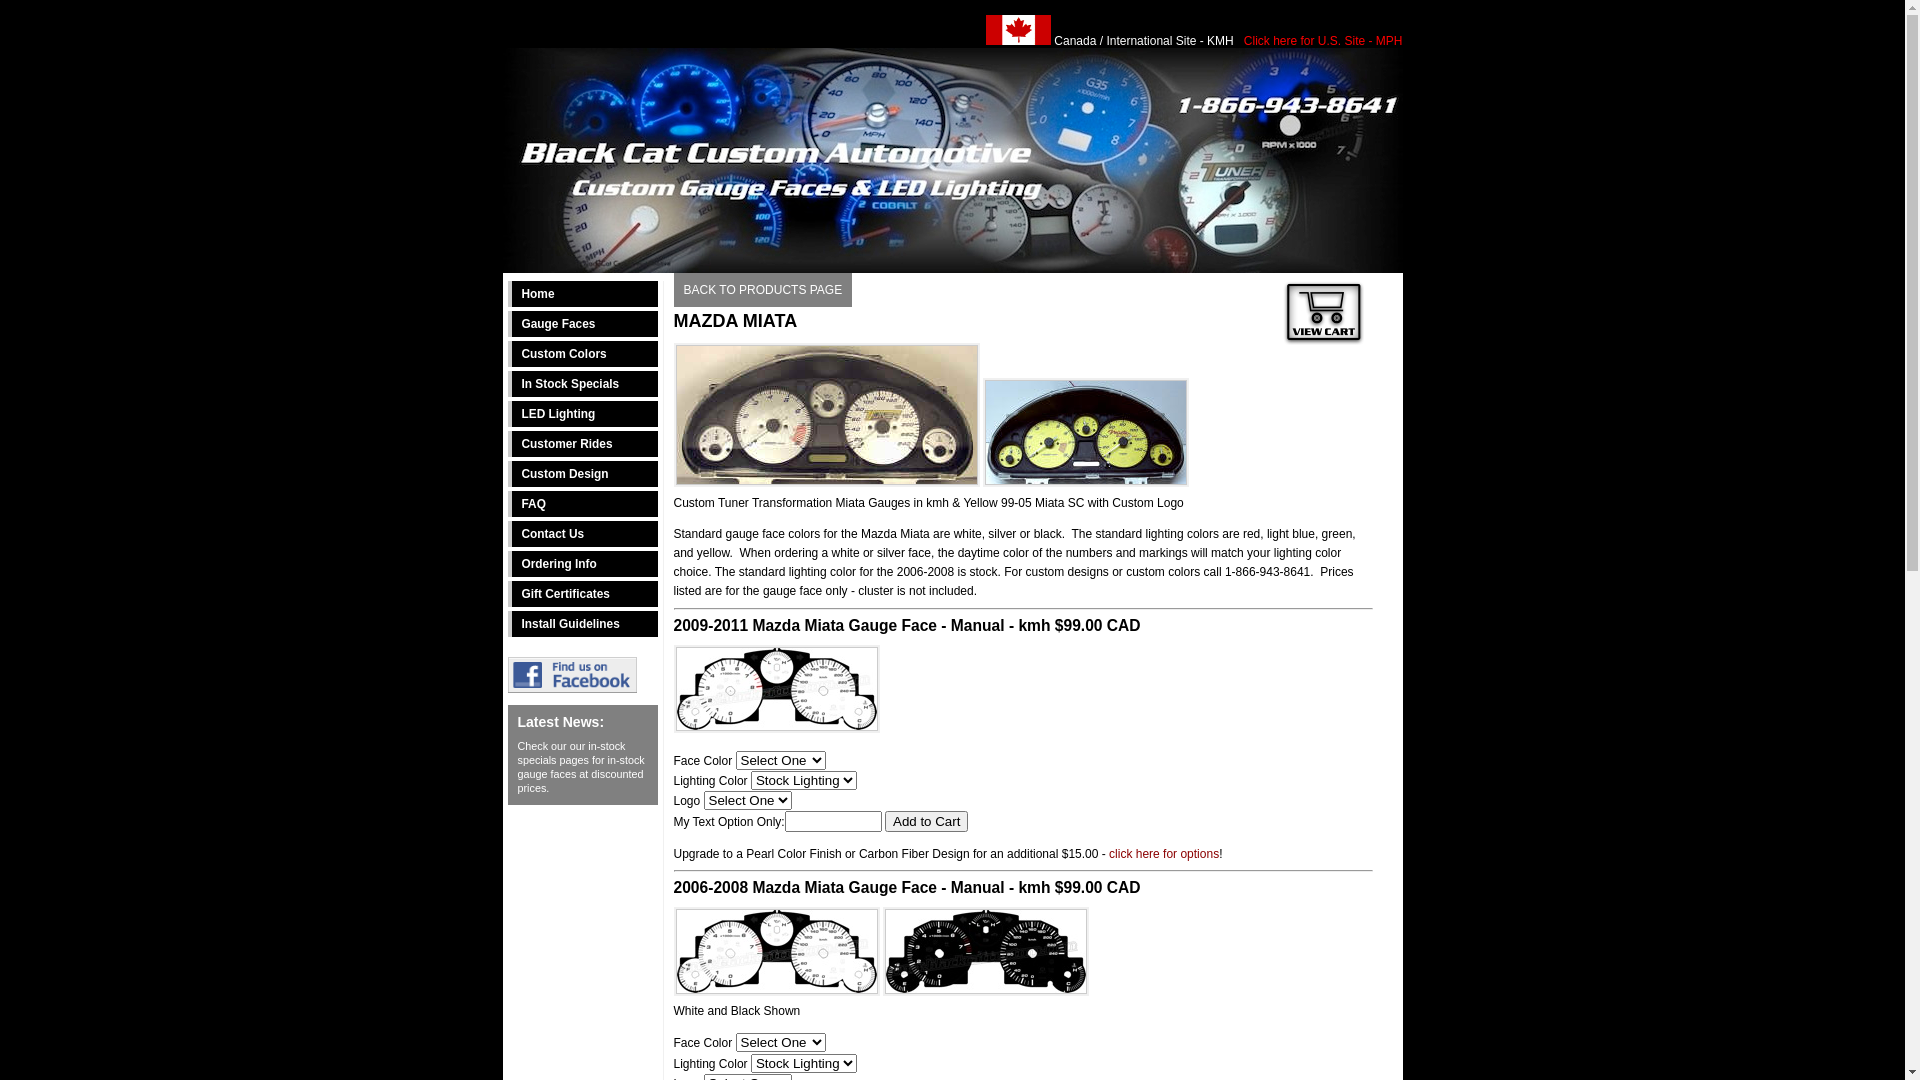  I want to click on BACK TO PRODUCTS PAGE, so click(764, 290).